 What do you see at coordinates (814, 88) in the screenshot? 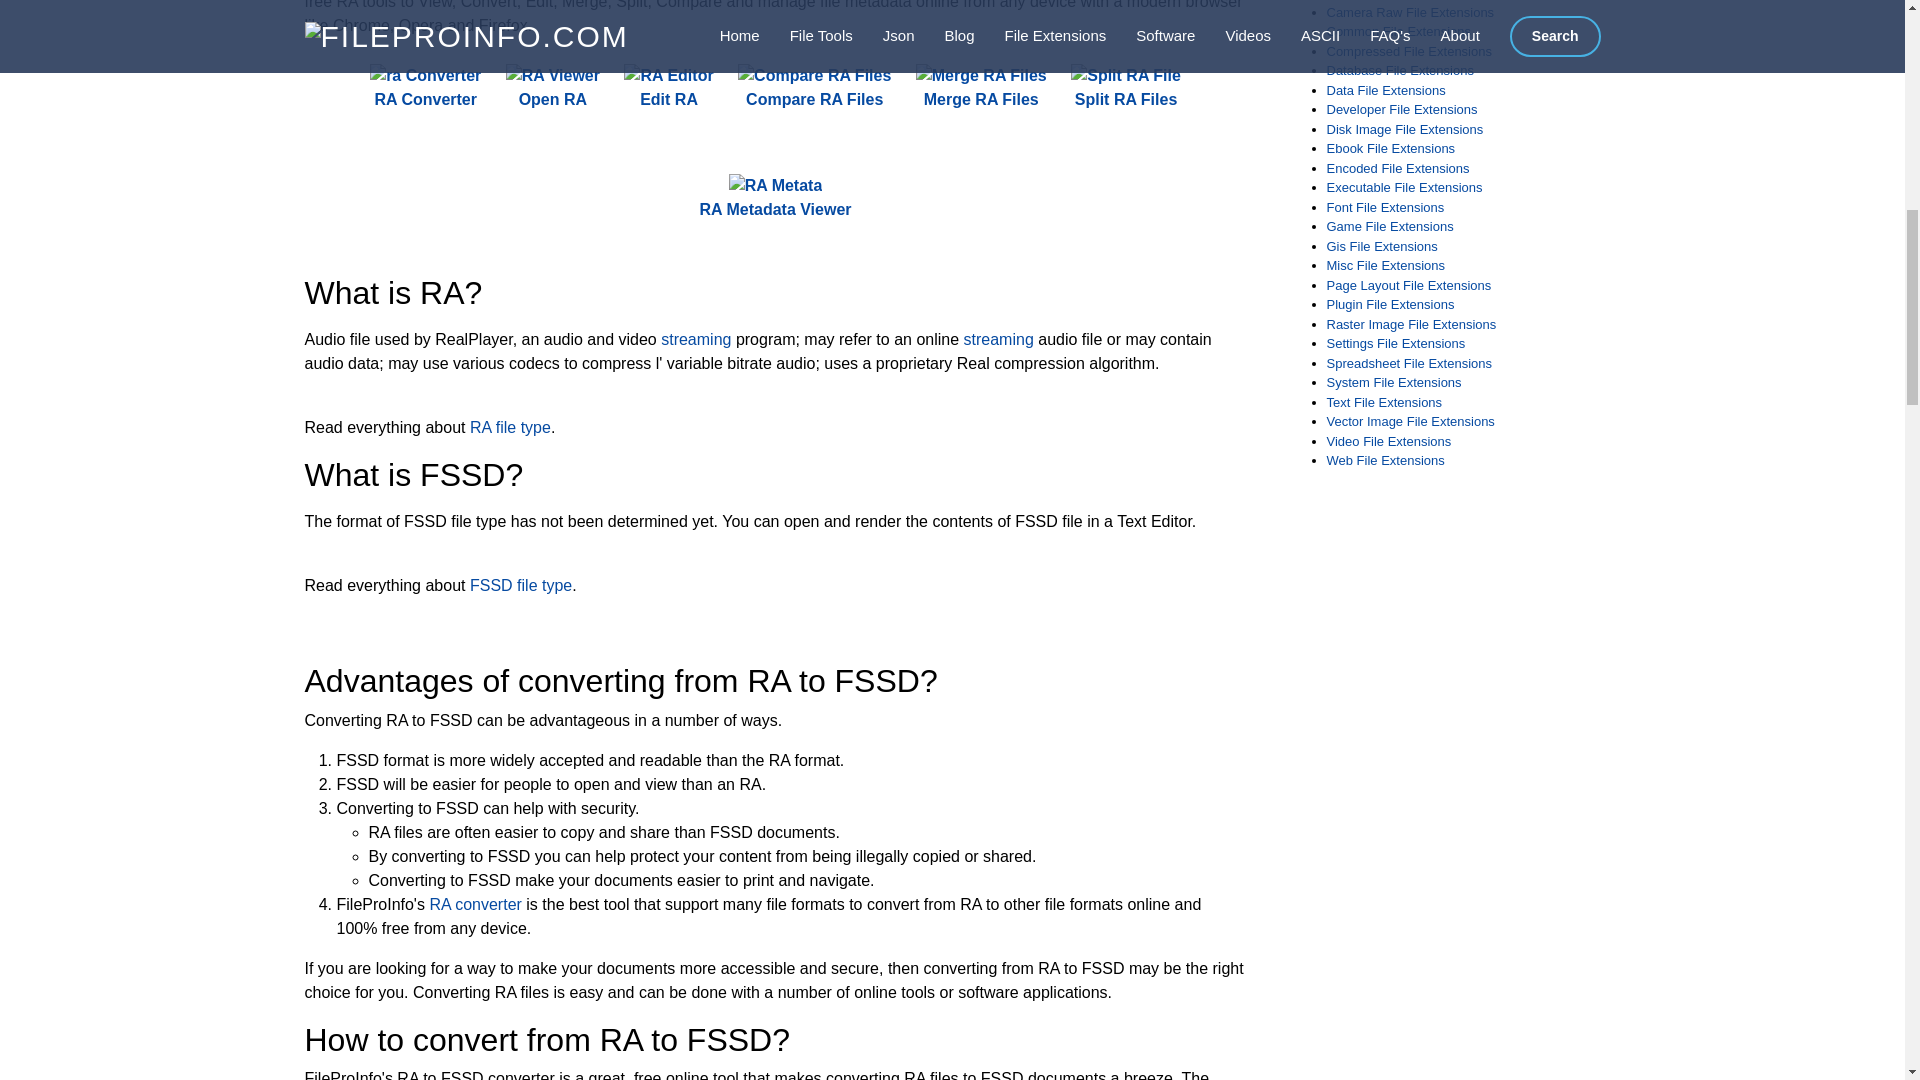
I see `Compare RA Files` at bounding box center [814, 88].